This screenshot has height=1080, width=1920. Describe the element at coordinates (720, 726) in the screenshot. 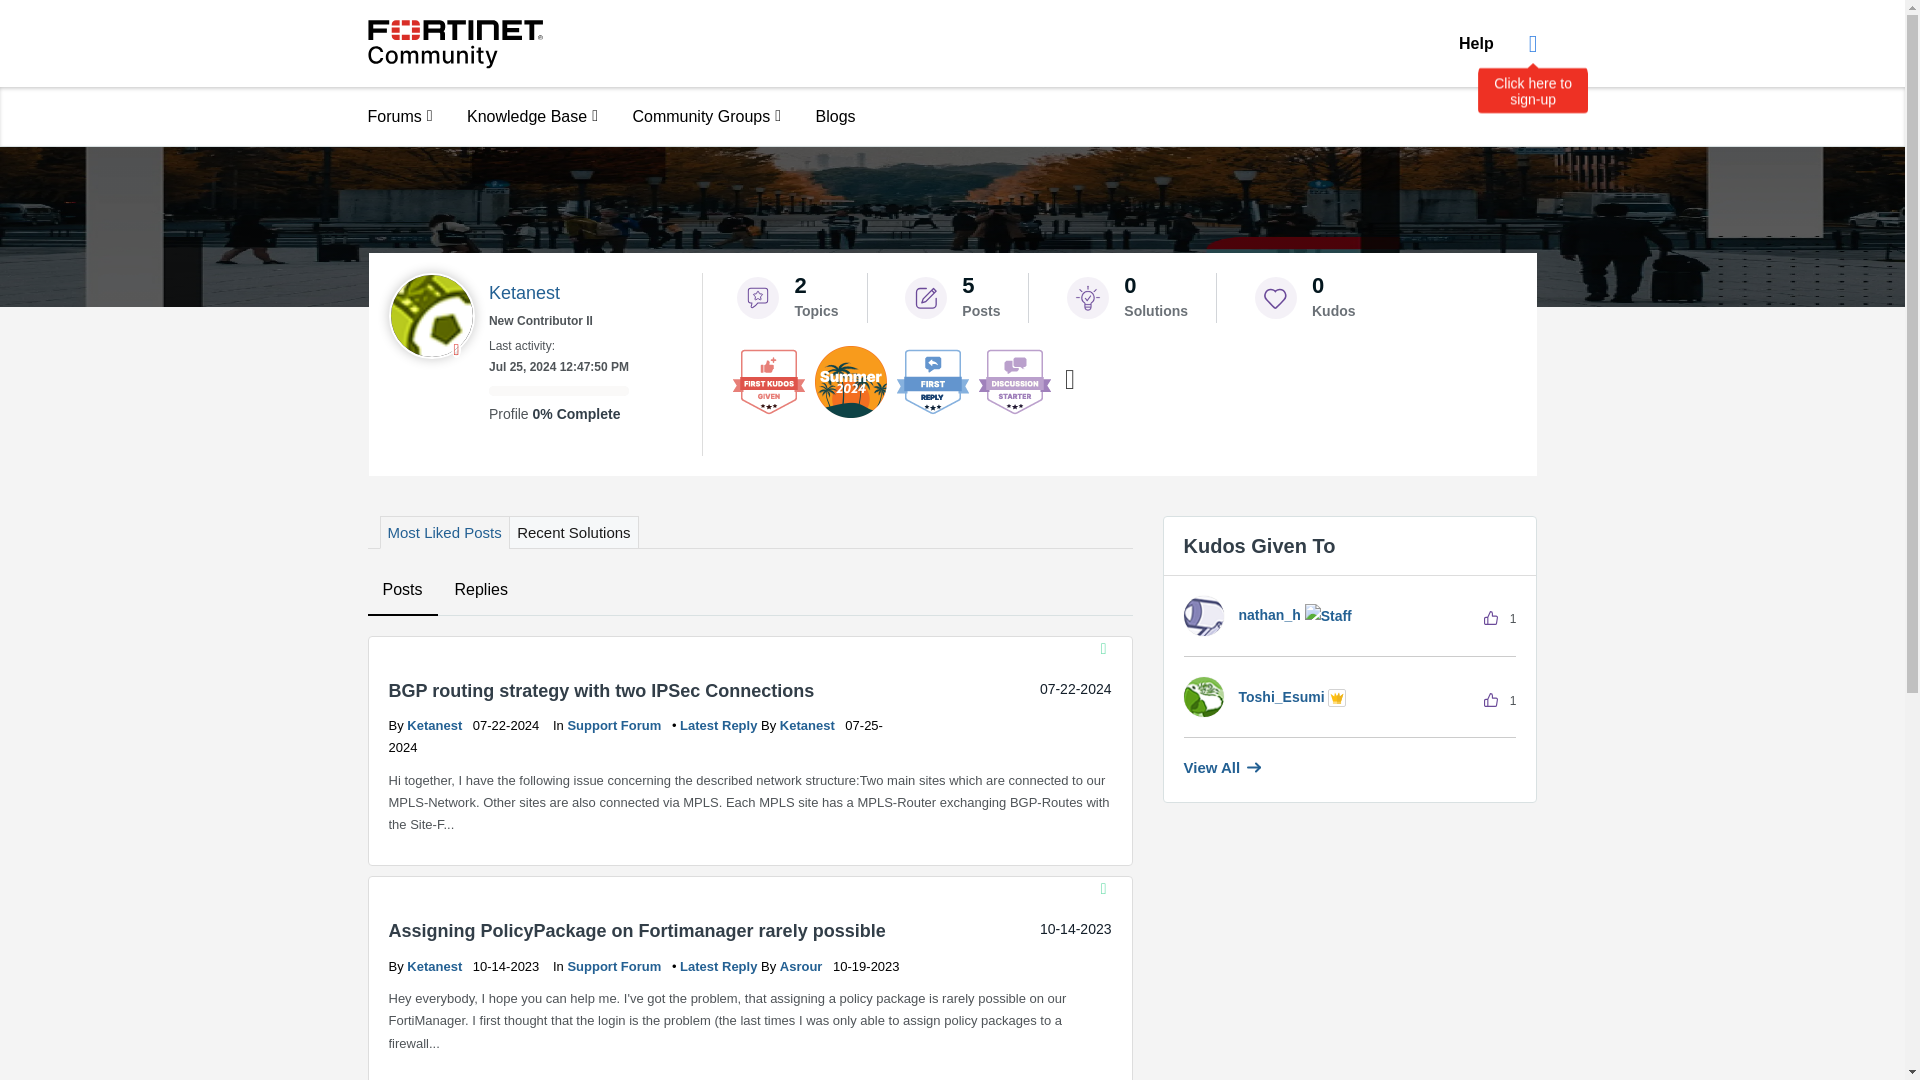

I see `View post` at that location.